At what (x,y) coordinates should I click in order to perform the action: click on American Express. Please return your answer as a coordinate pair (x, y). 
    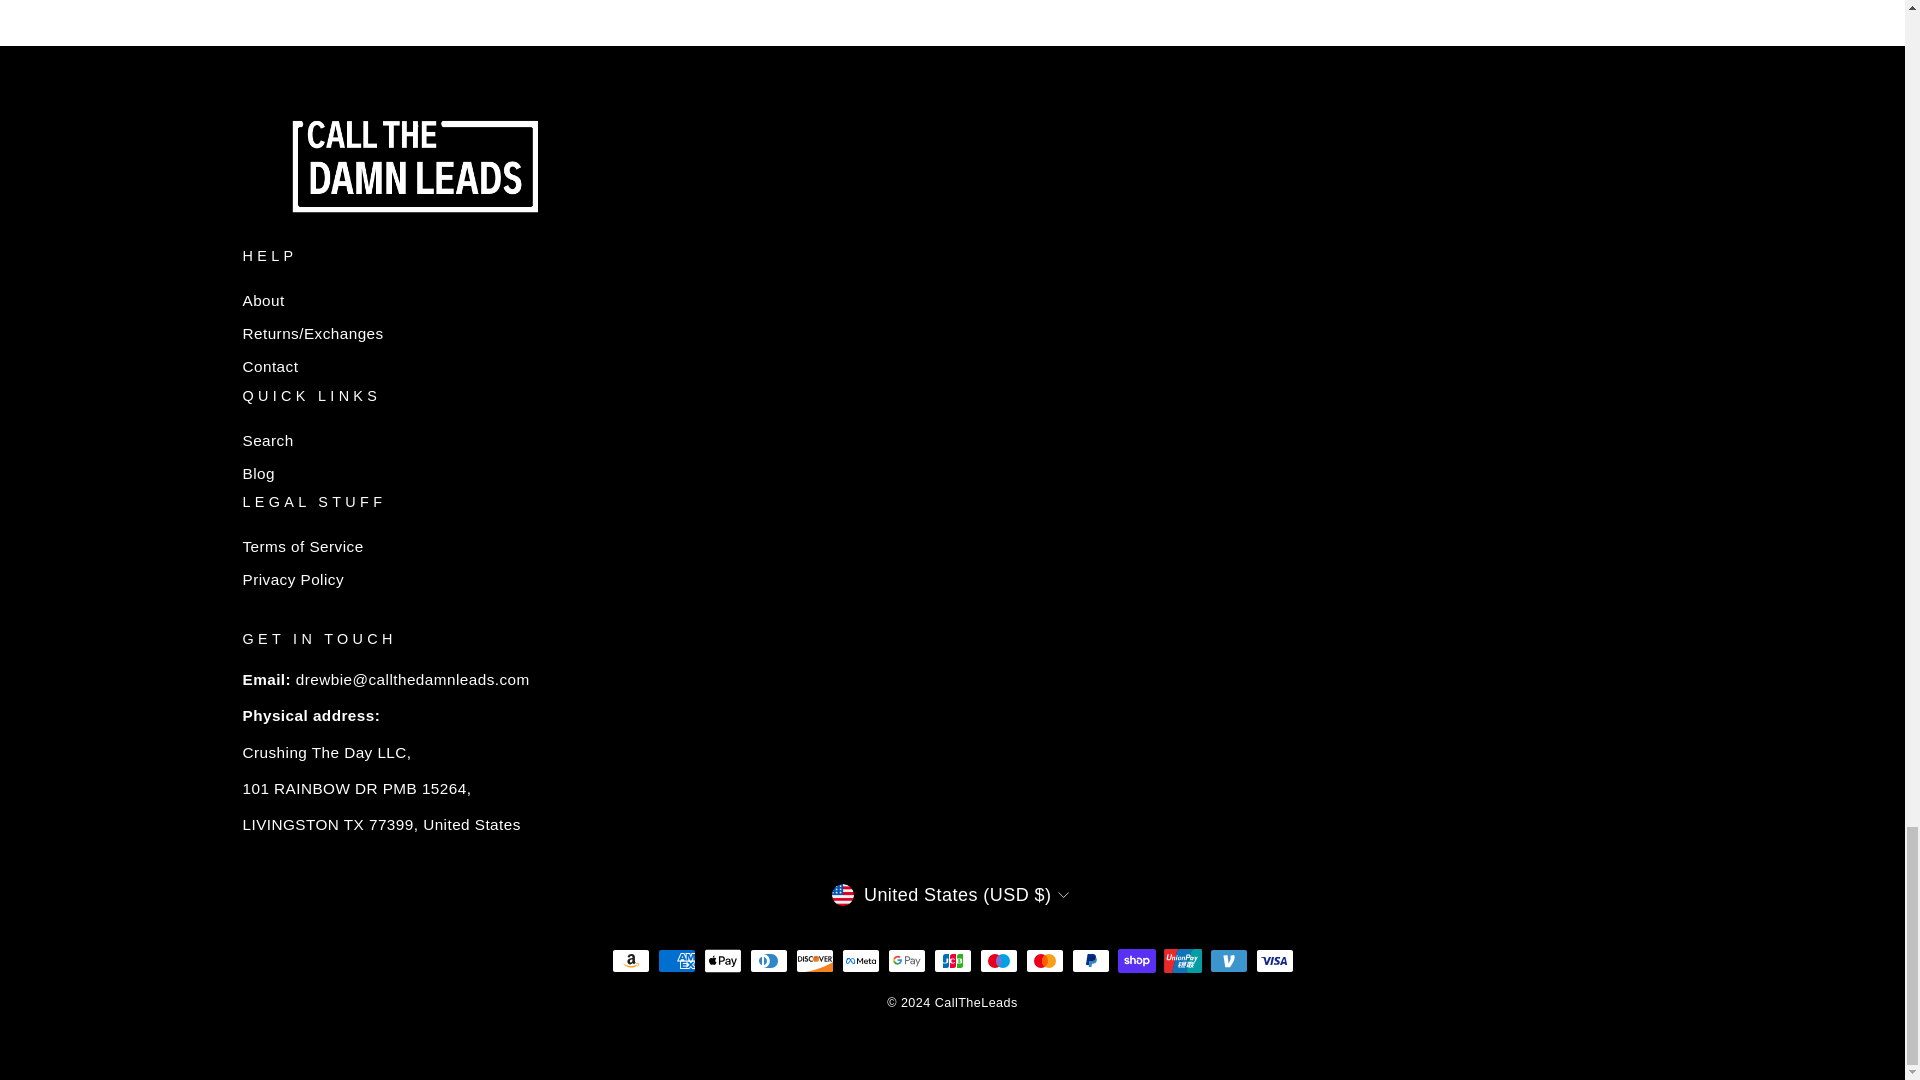
    Looking at the image, I should click on (676, 961).